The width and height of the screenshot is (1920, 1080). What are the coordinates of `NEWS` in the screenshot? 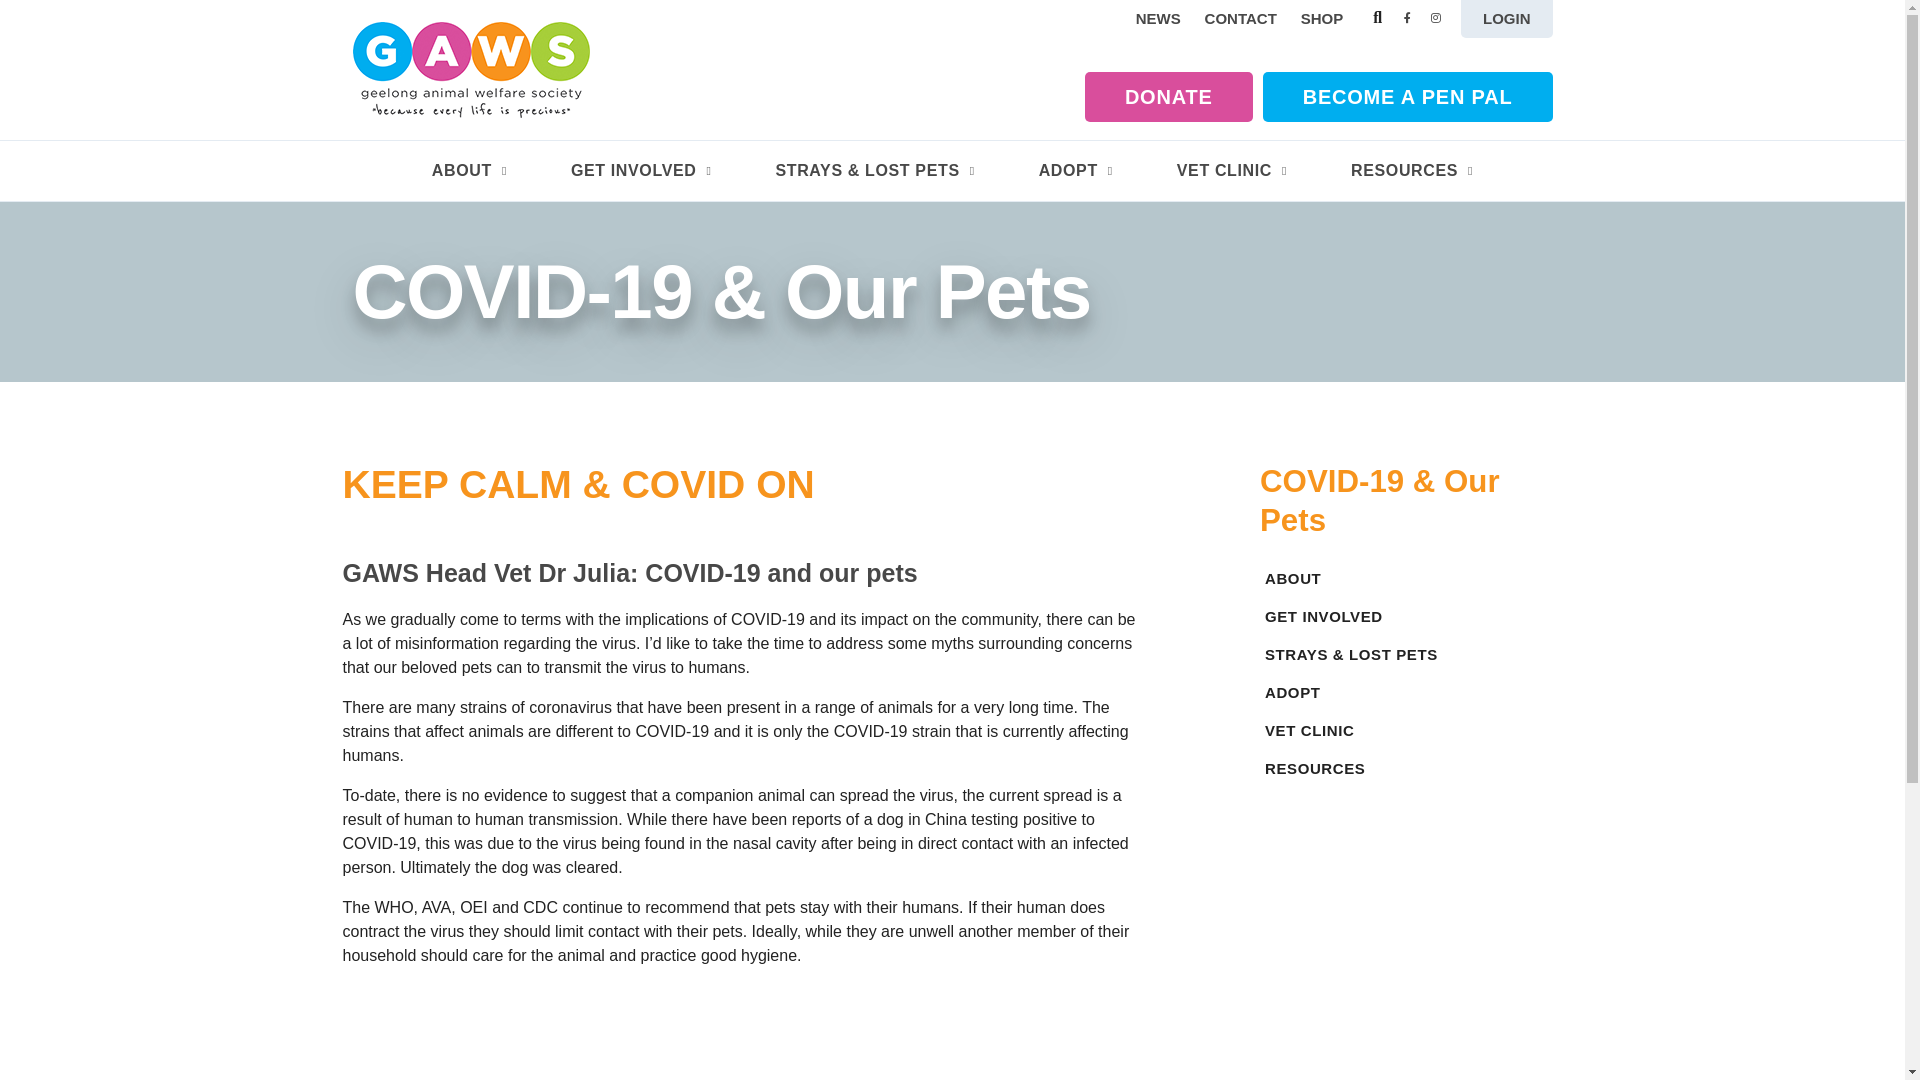 It's located at (1158, 19).